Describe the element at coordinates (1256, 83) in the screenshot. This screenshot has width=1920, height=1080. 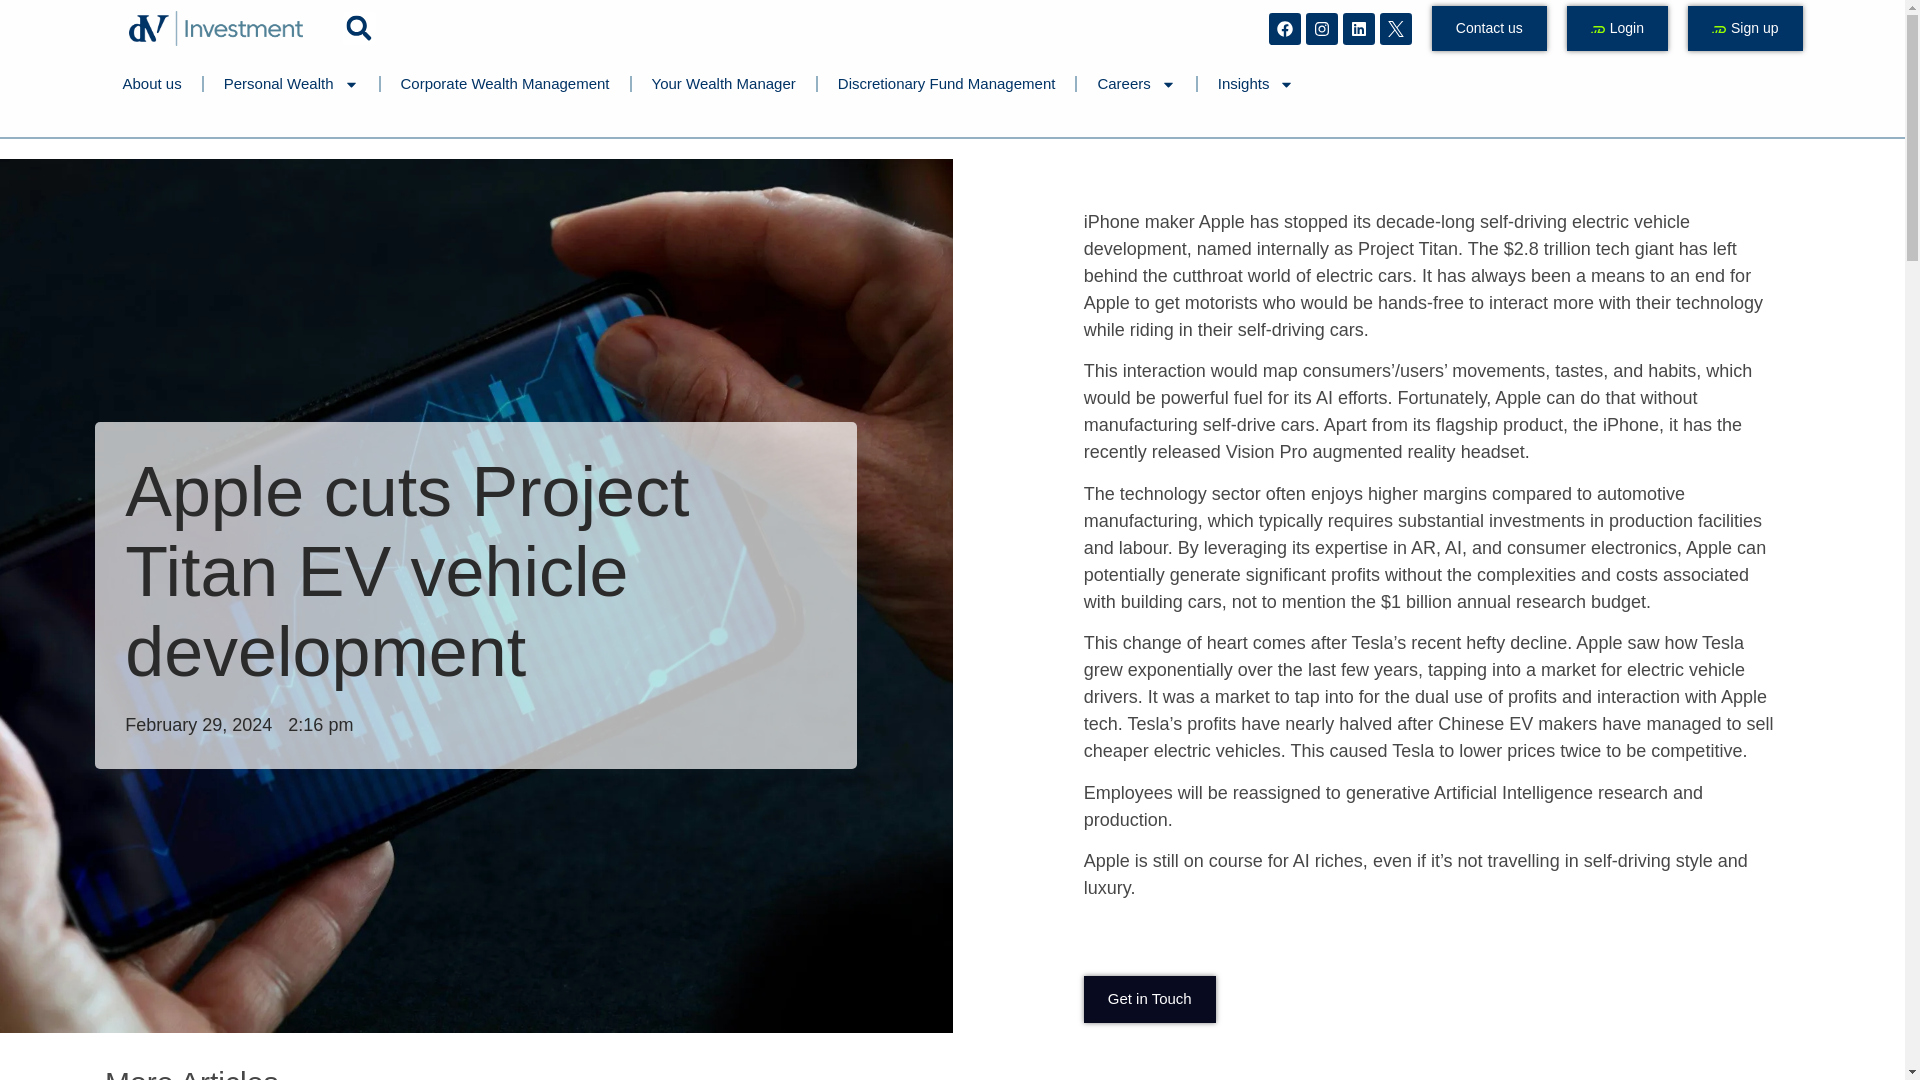
I see `Insights` at that location.